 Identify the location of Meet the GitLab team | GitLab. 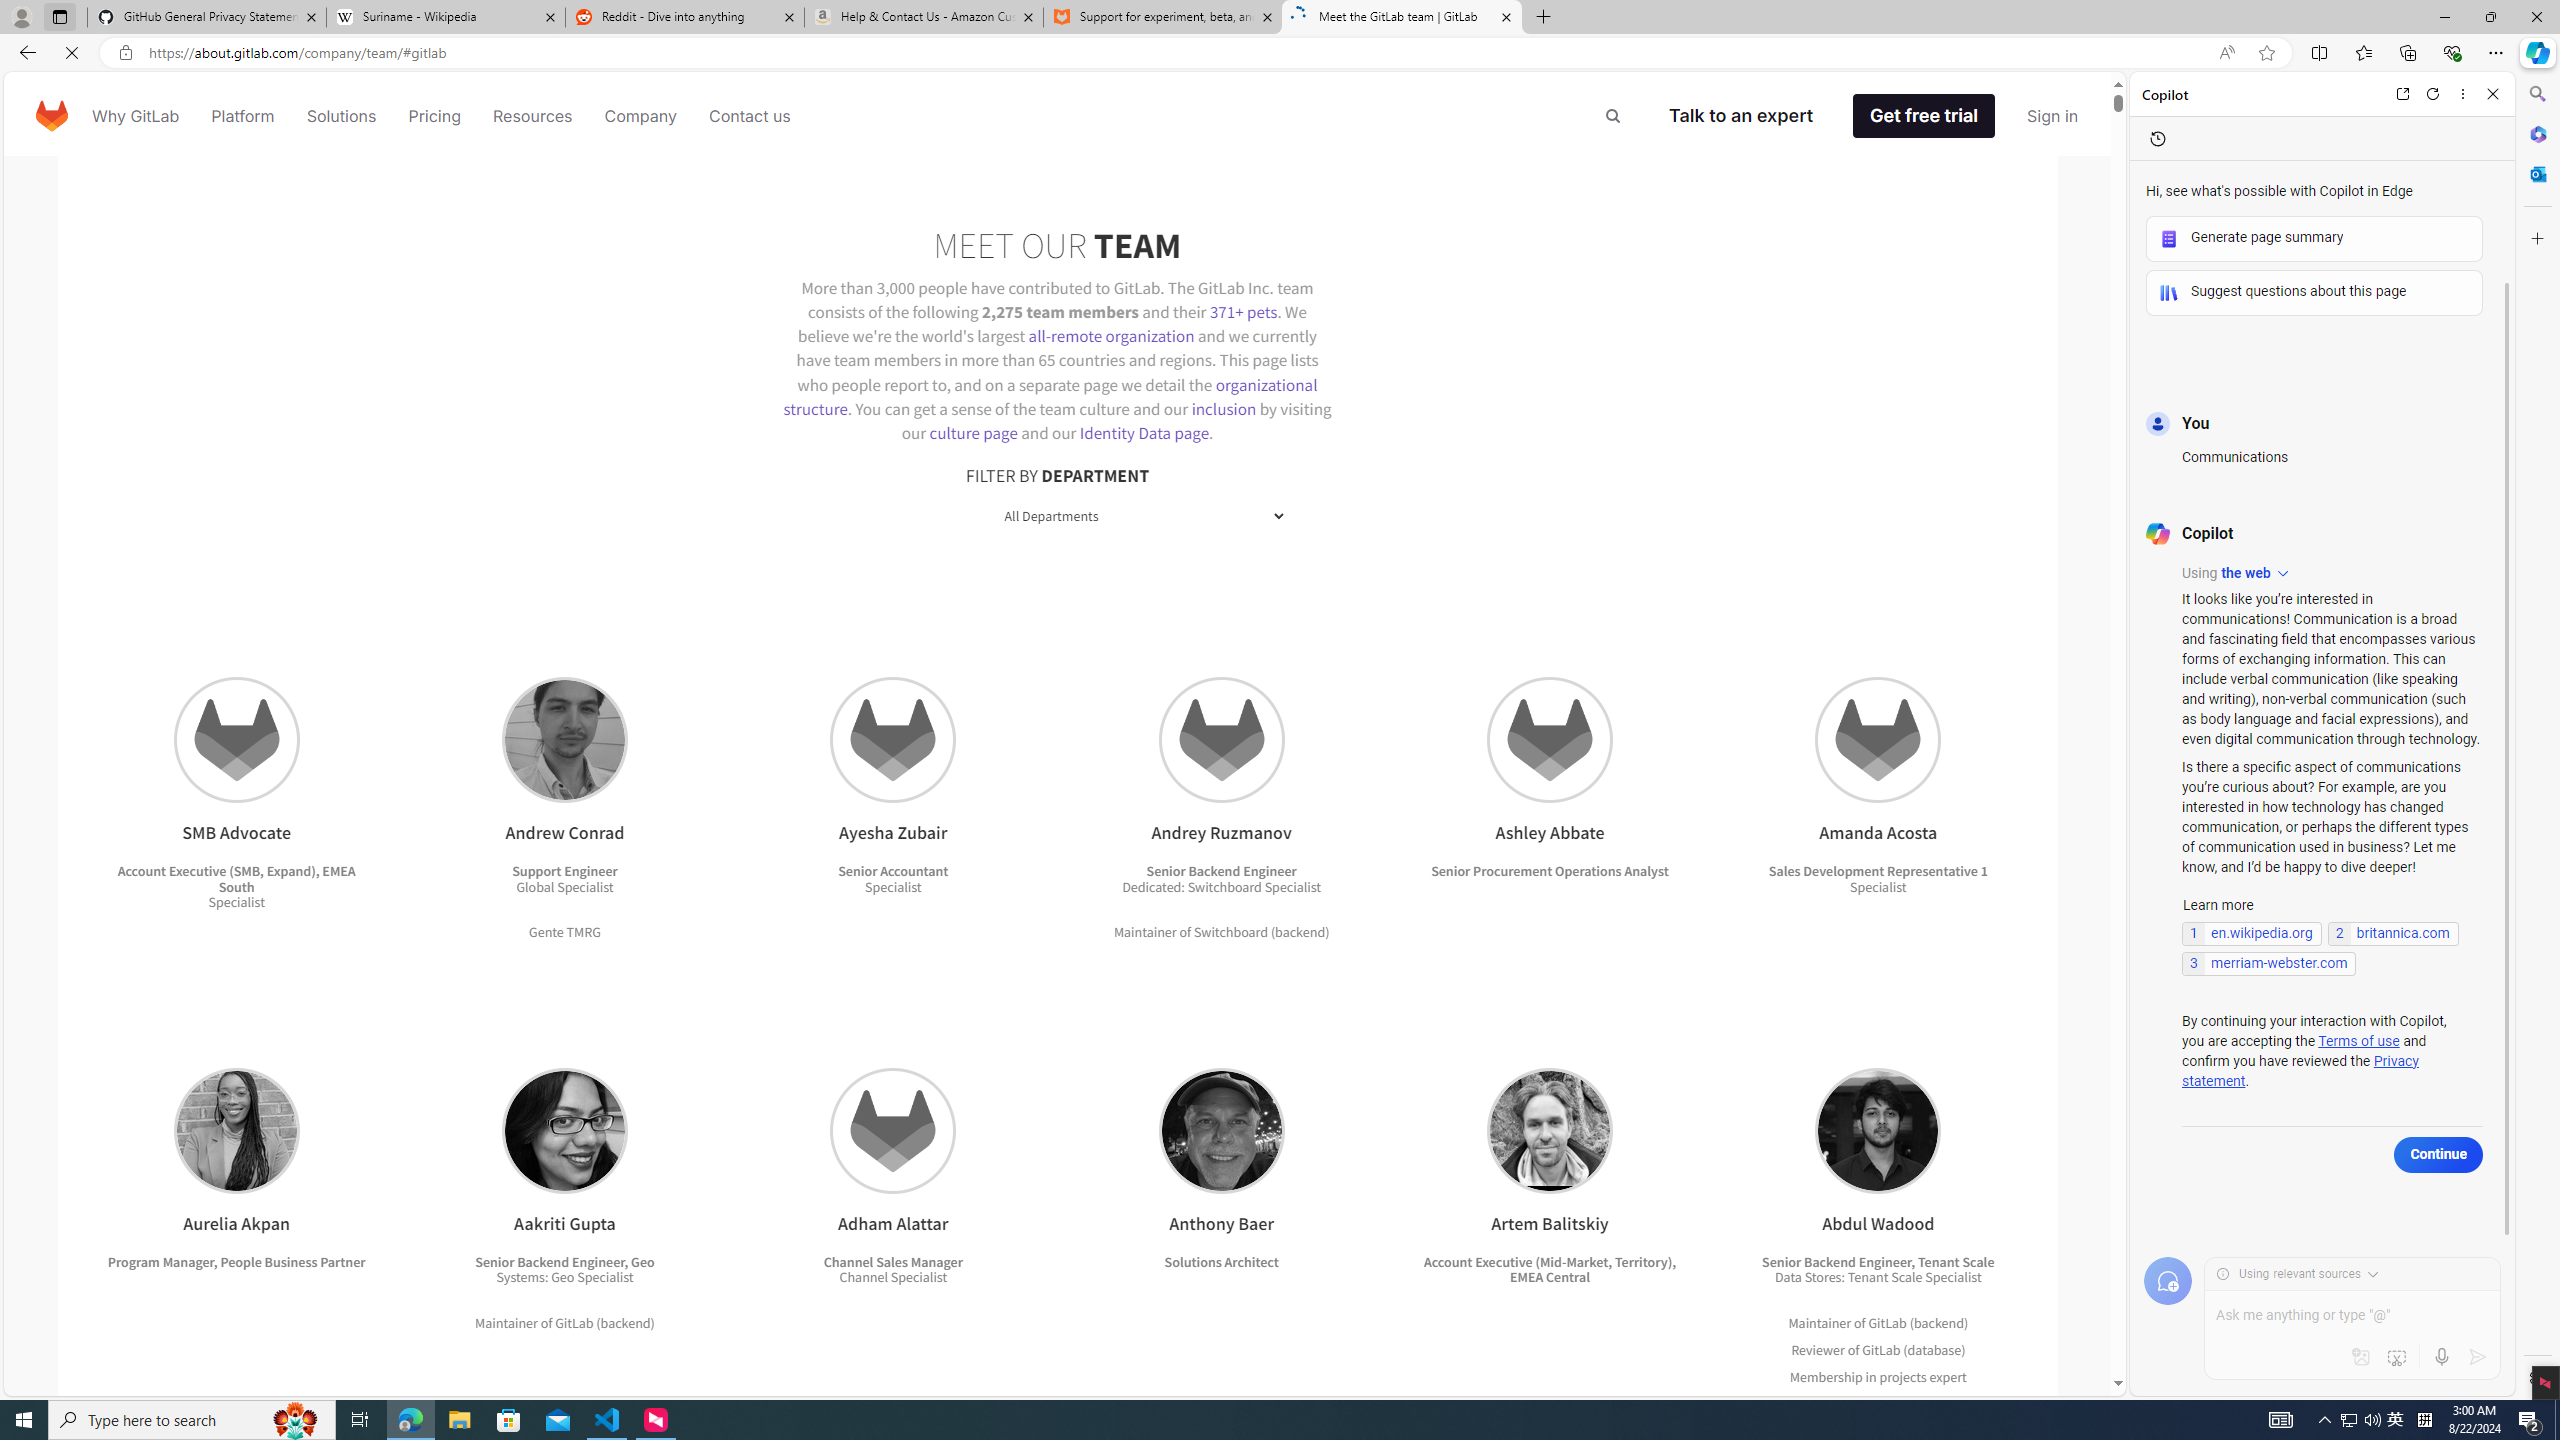
(1402, 17).